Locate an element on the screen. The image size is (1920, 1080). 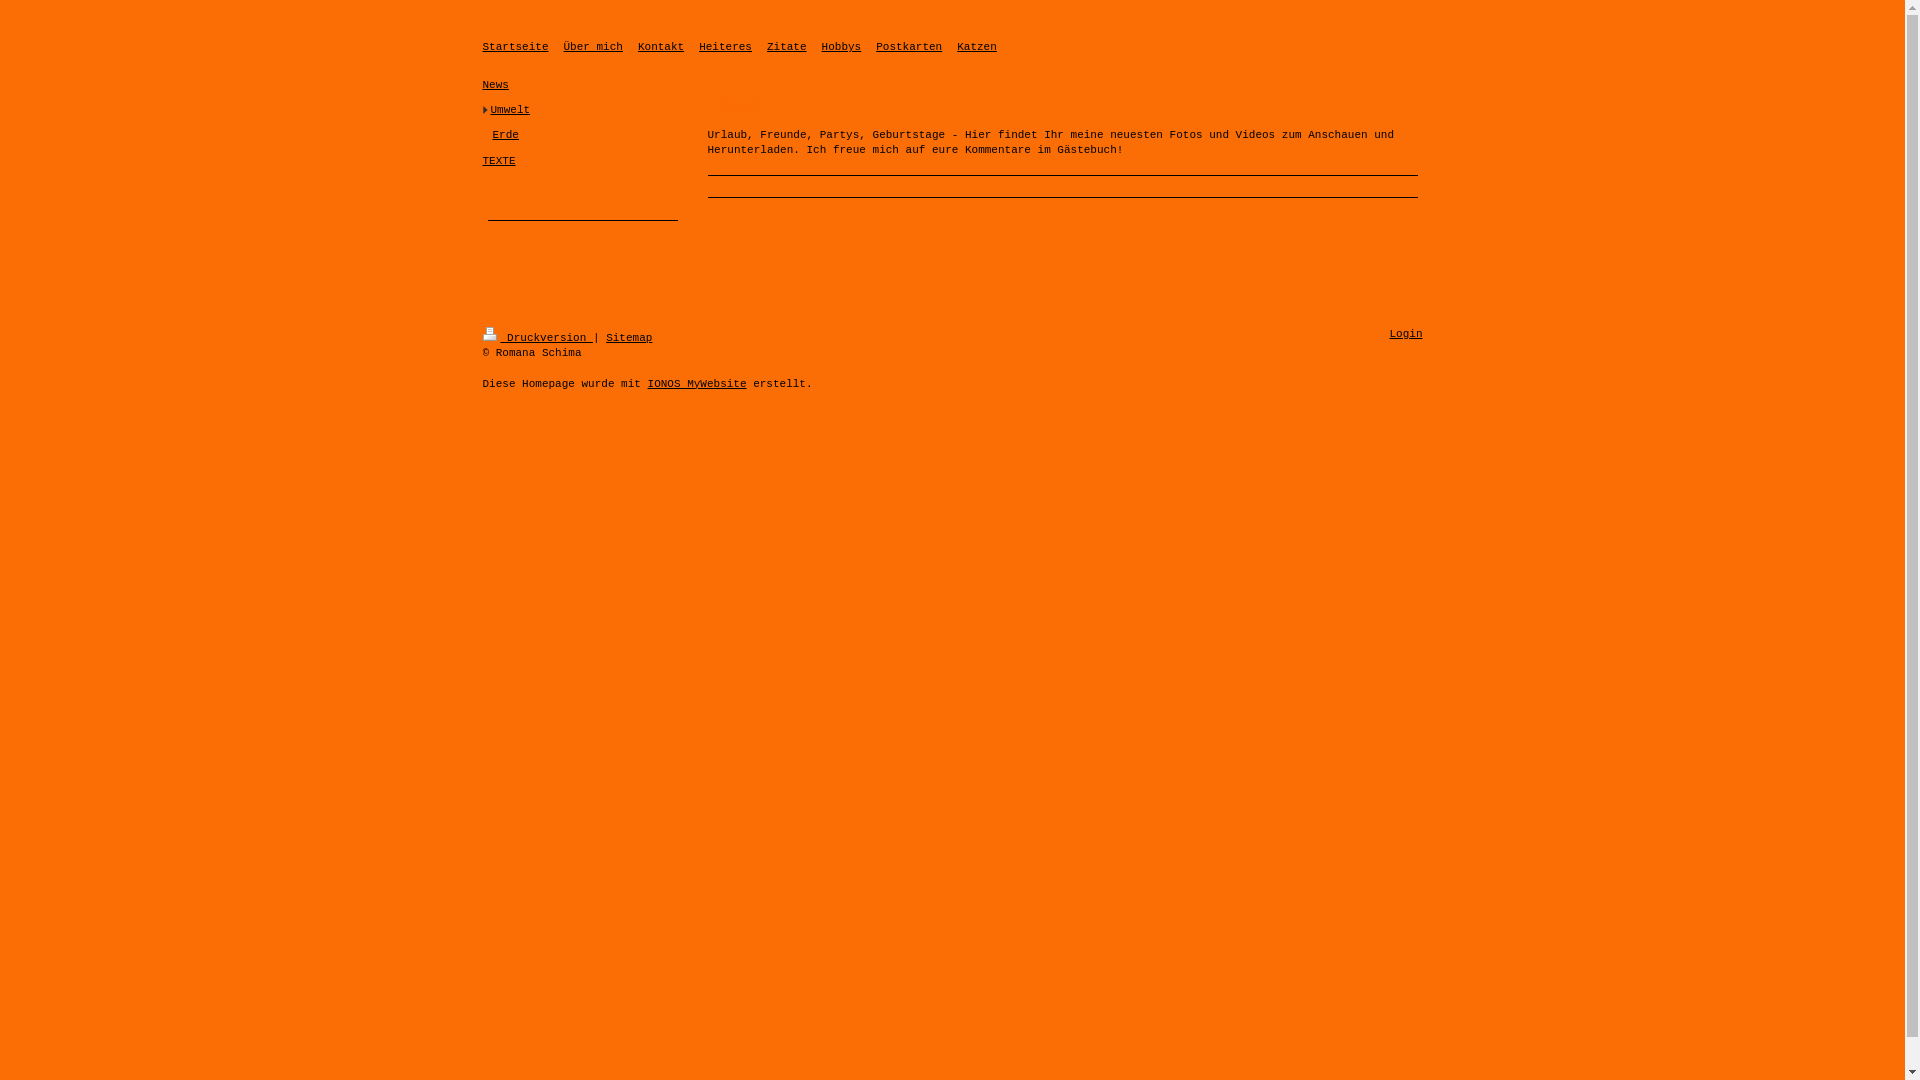
Druckversion is located at coordinates (537, 338).